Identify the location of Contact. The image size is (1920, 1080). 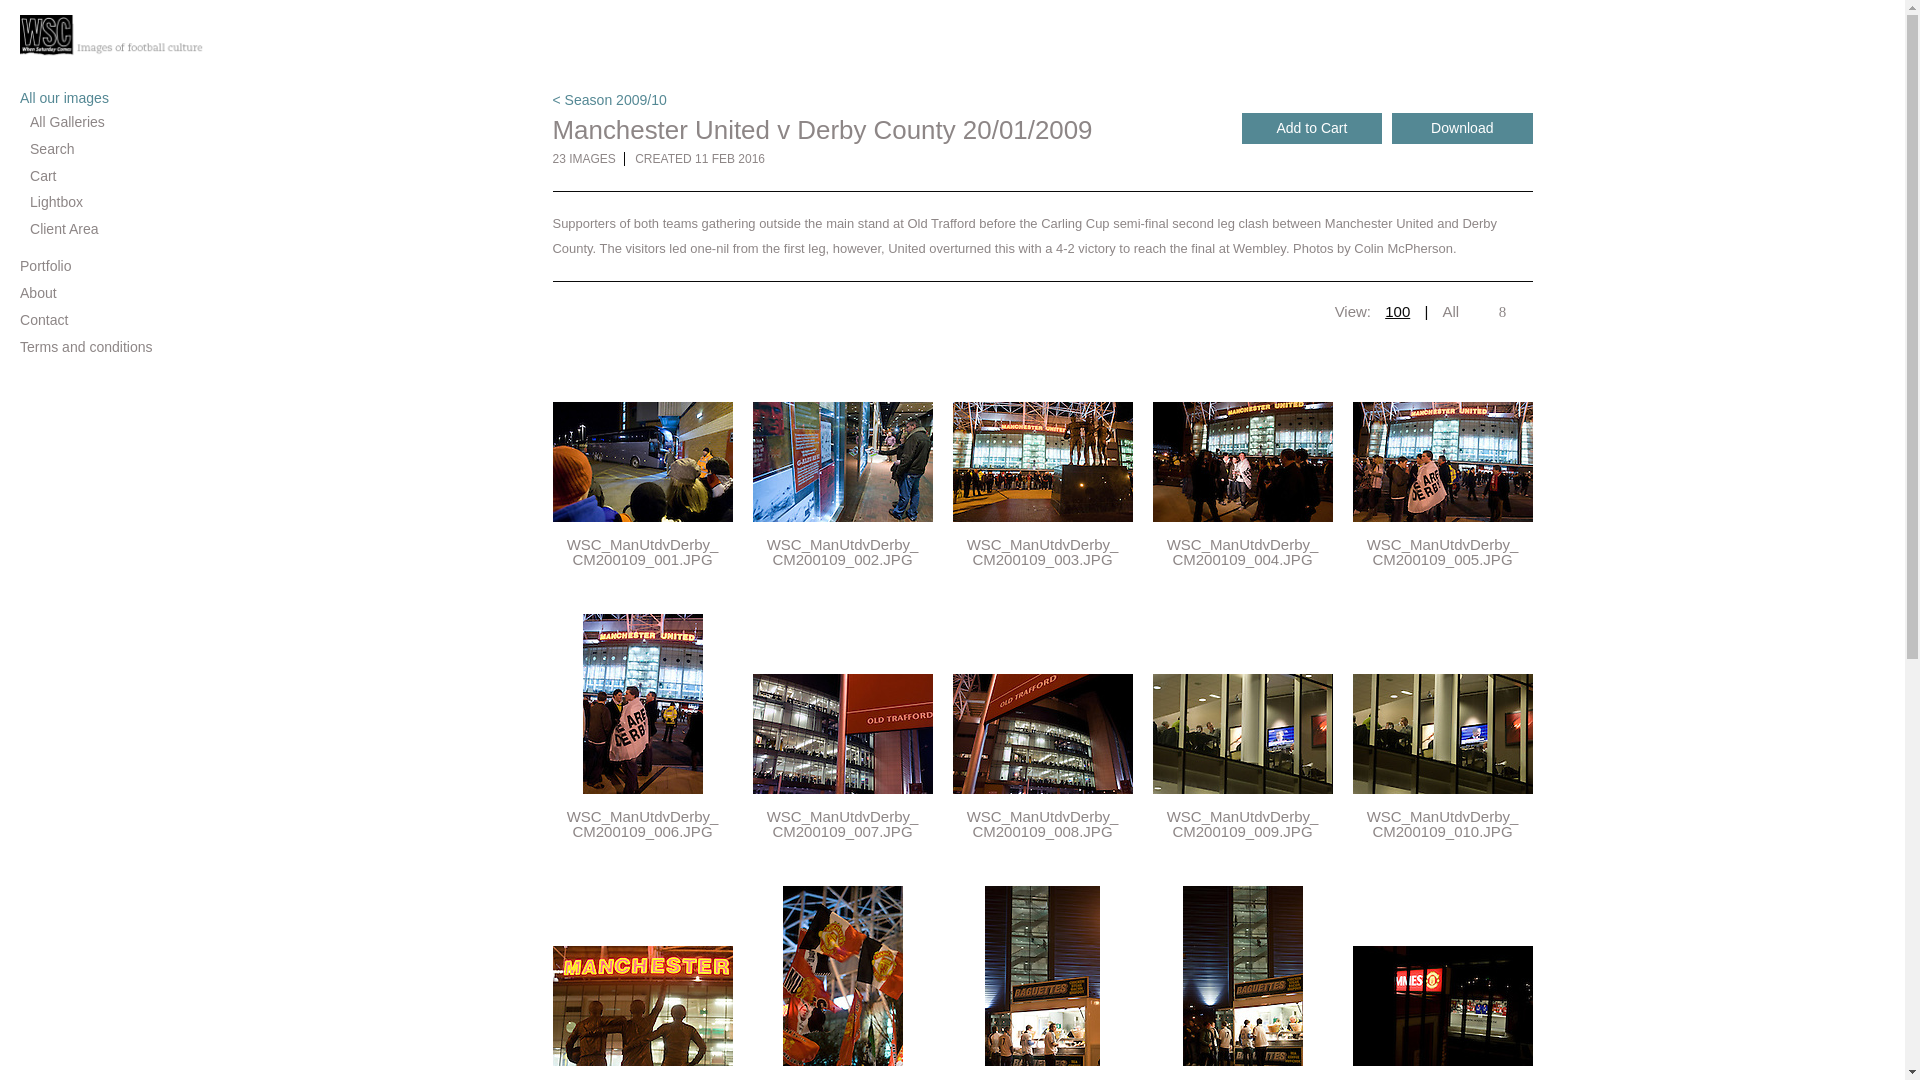
(100, 320).